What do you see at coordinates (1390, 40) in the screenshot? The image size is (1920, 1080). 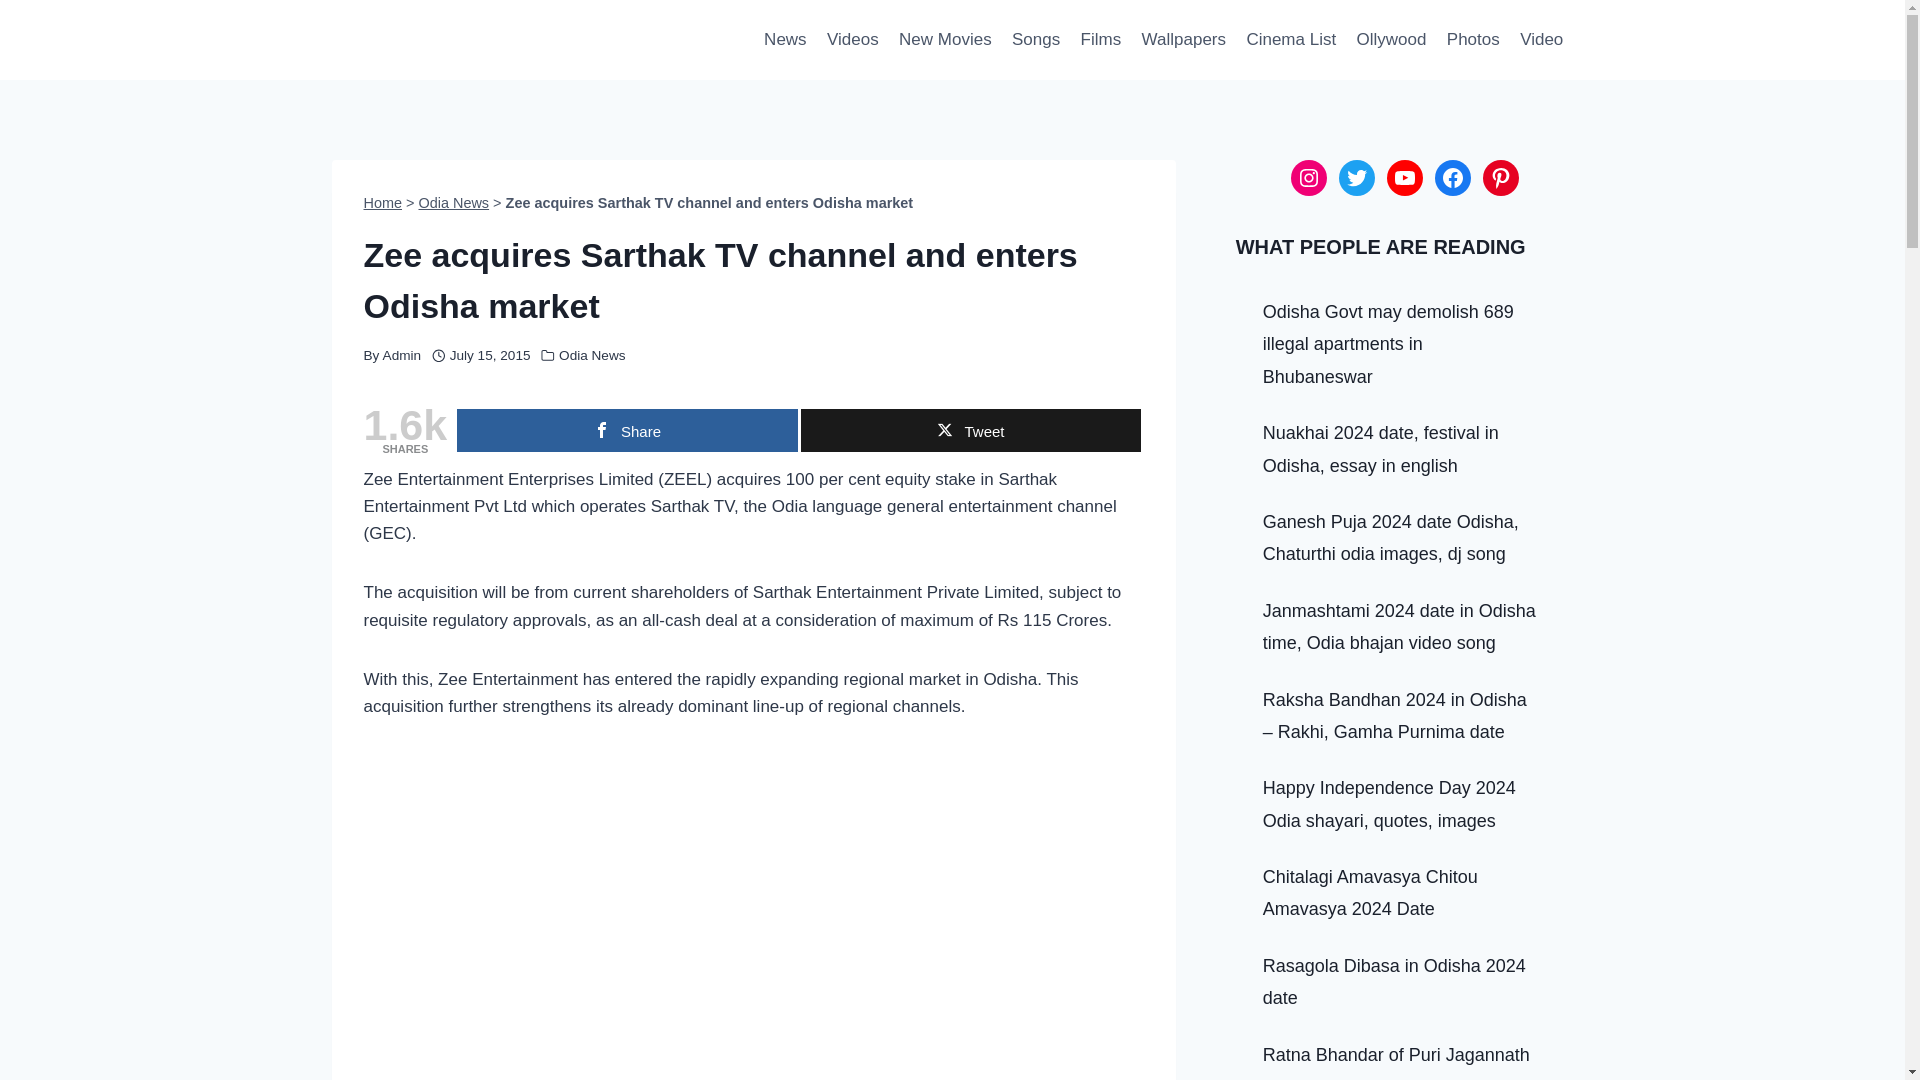 I see `Ollywood` at bounding box center [1390, 40].